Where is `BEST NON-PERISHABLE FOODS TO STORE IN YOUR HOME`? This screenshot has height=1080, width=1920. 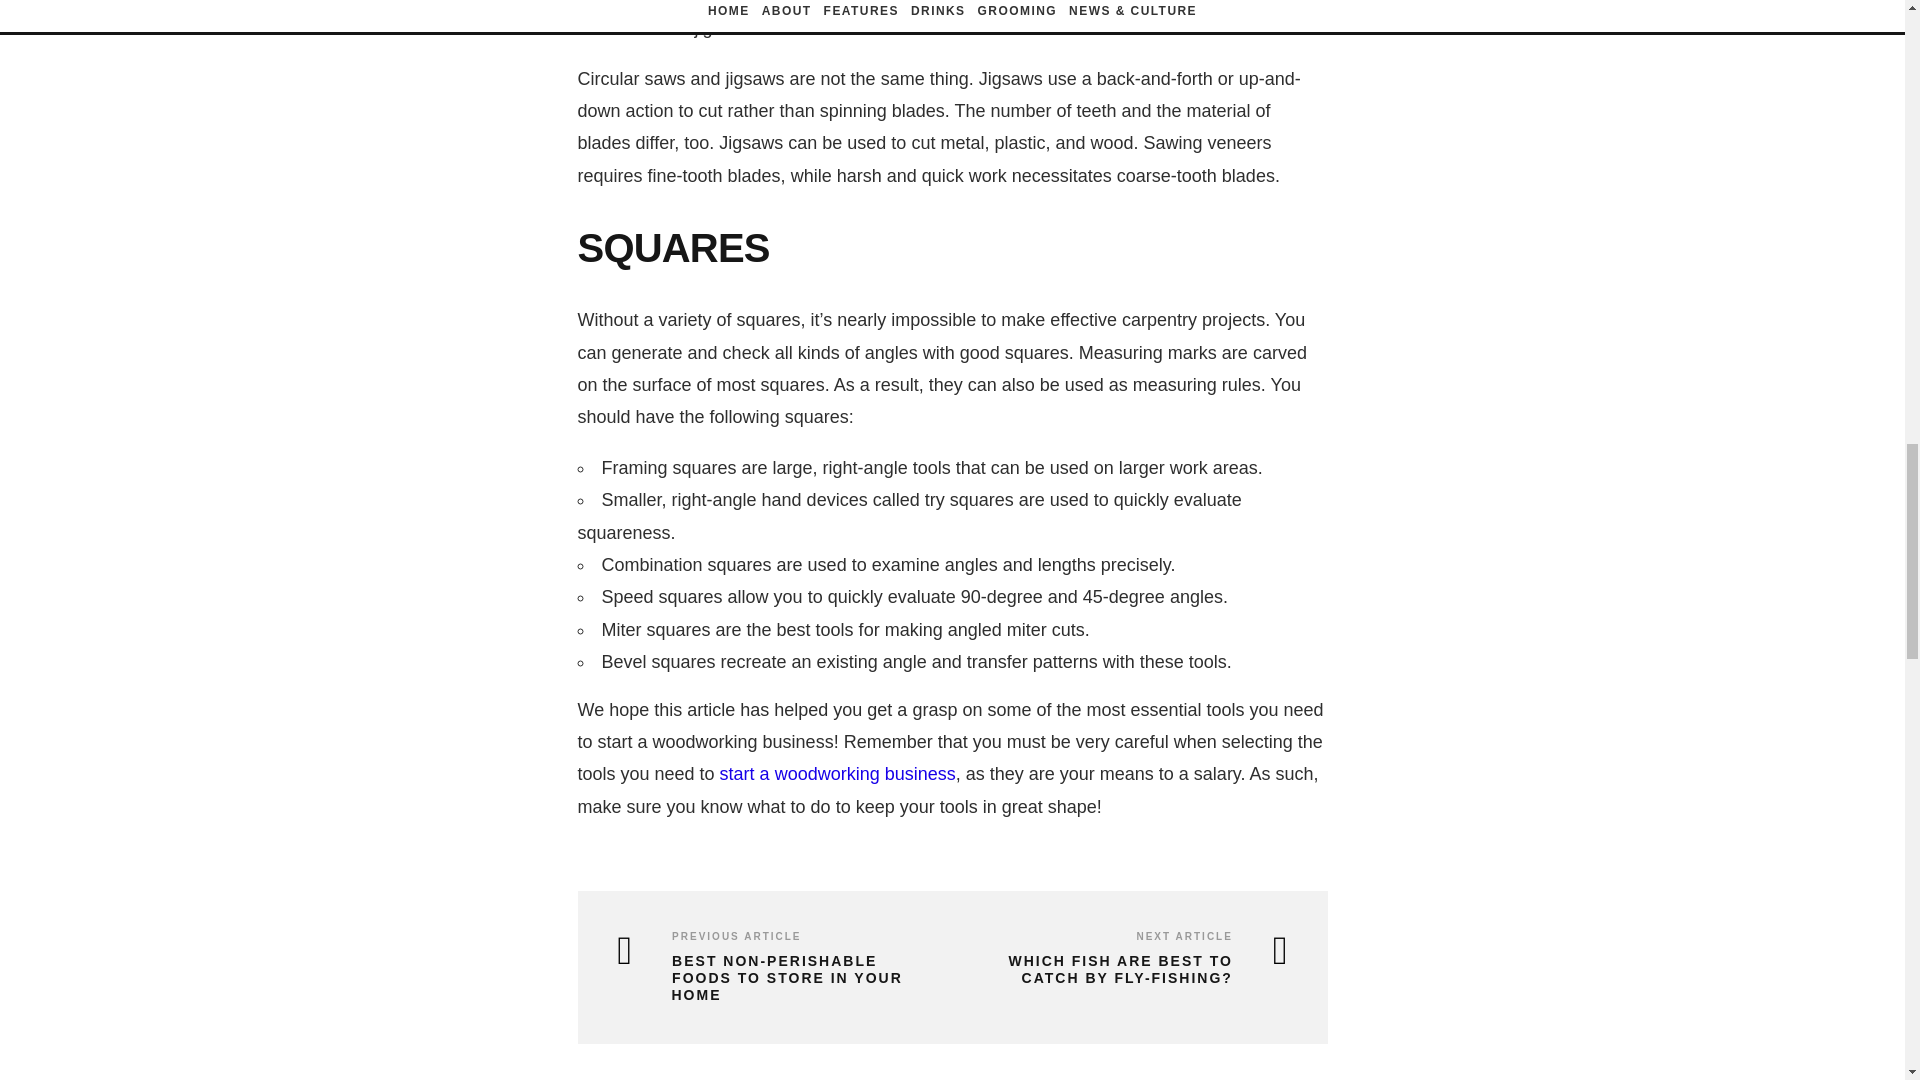 BEST NON-PERISHABLE FOODS TO STORE IN YOUR HOME is located at coordinates (770, 978).